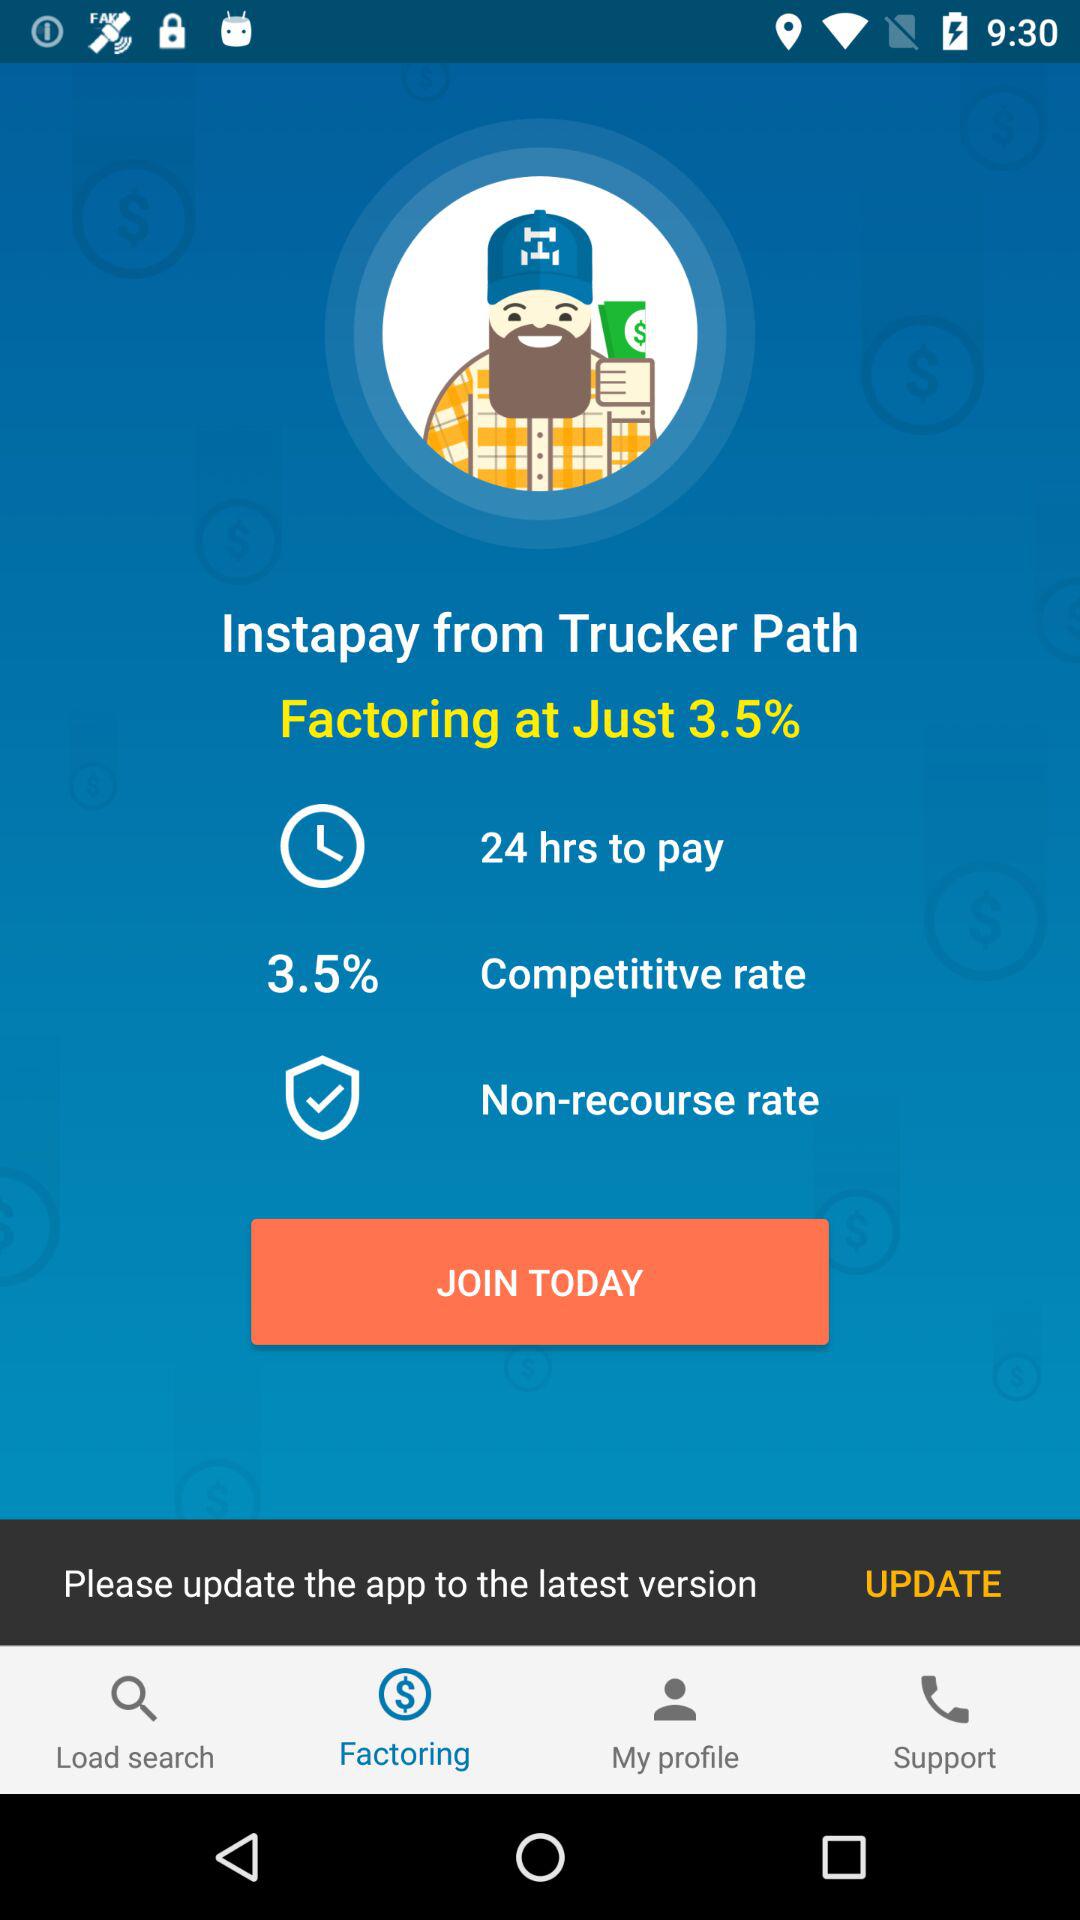 The height and width of the screenshot is (1920, 1080). Describe the element at coordinates (135, 1720) in the screenshot. I see `launch icon at the bottom left corner` at that location.